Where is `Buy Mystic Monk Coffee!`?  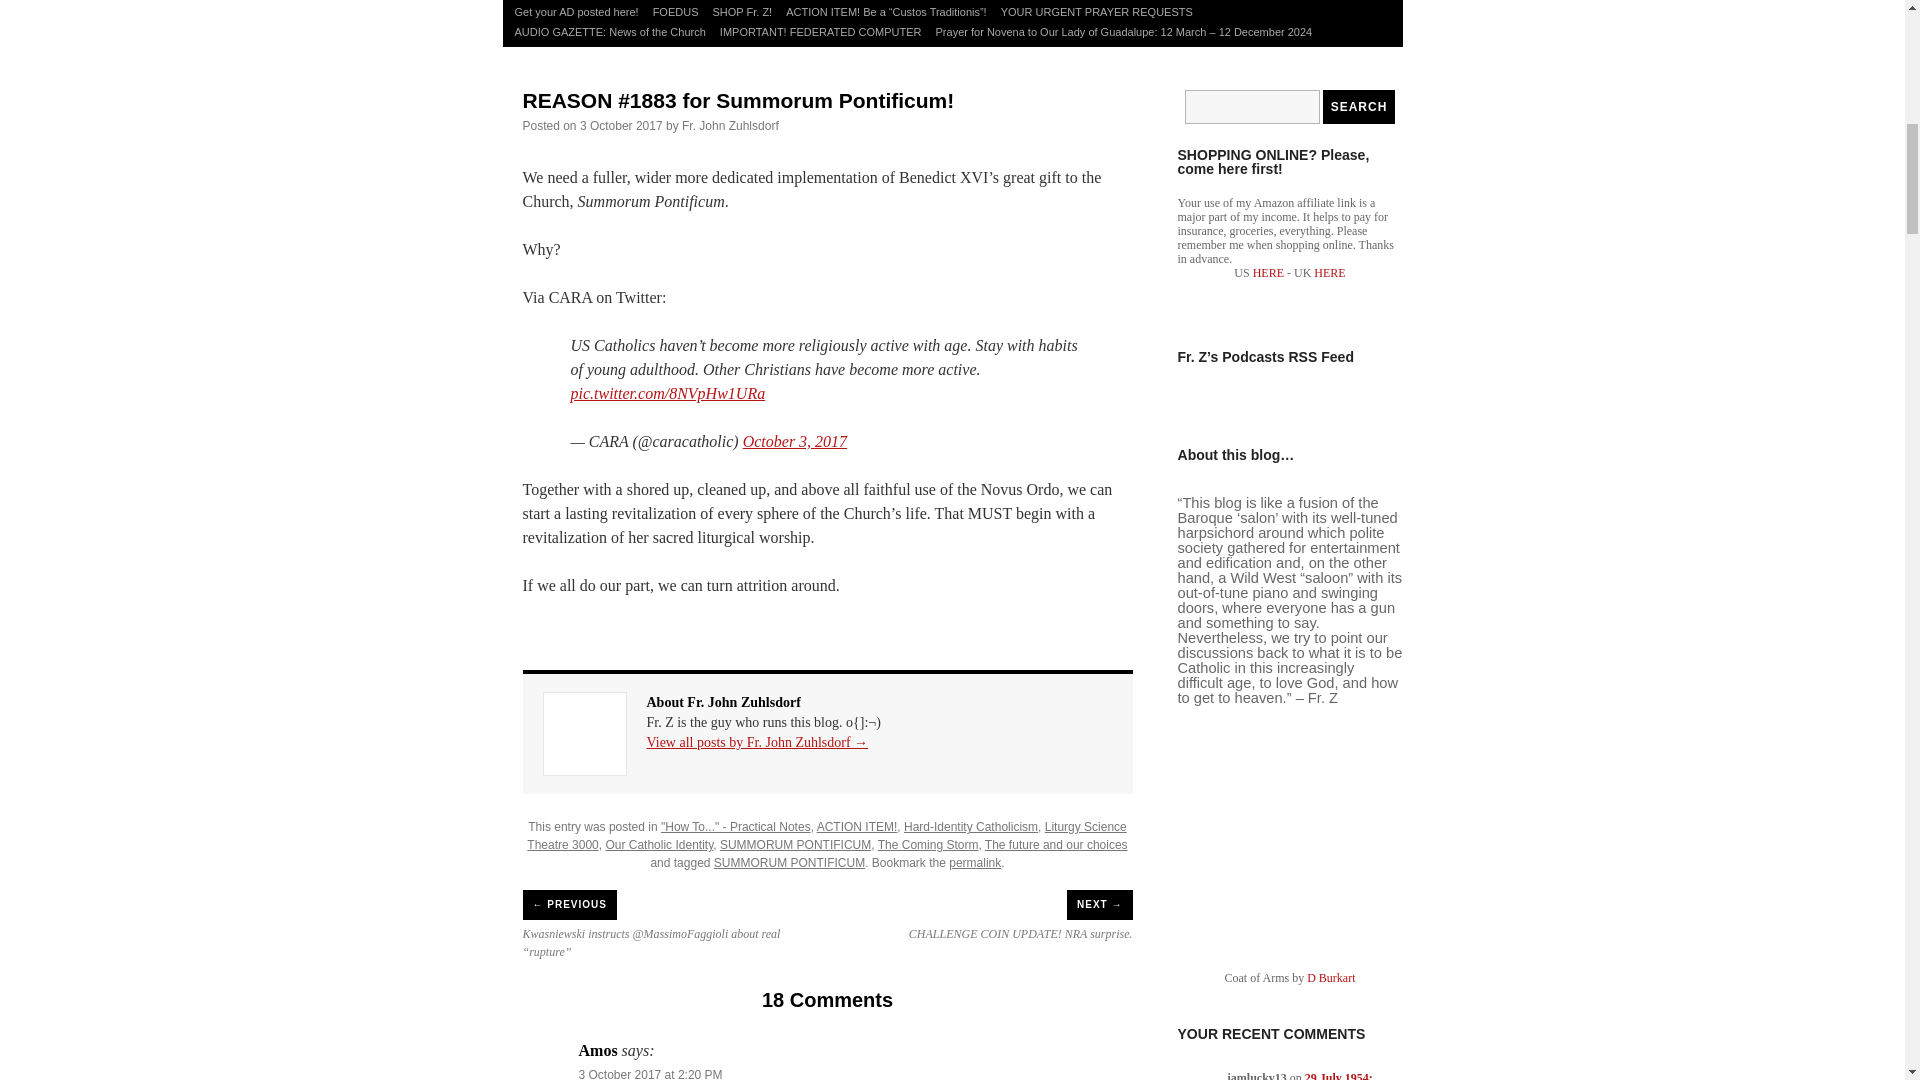 Buy Mystic Monk Coffee! is located at coordinates (970, 1).